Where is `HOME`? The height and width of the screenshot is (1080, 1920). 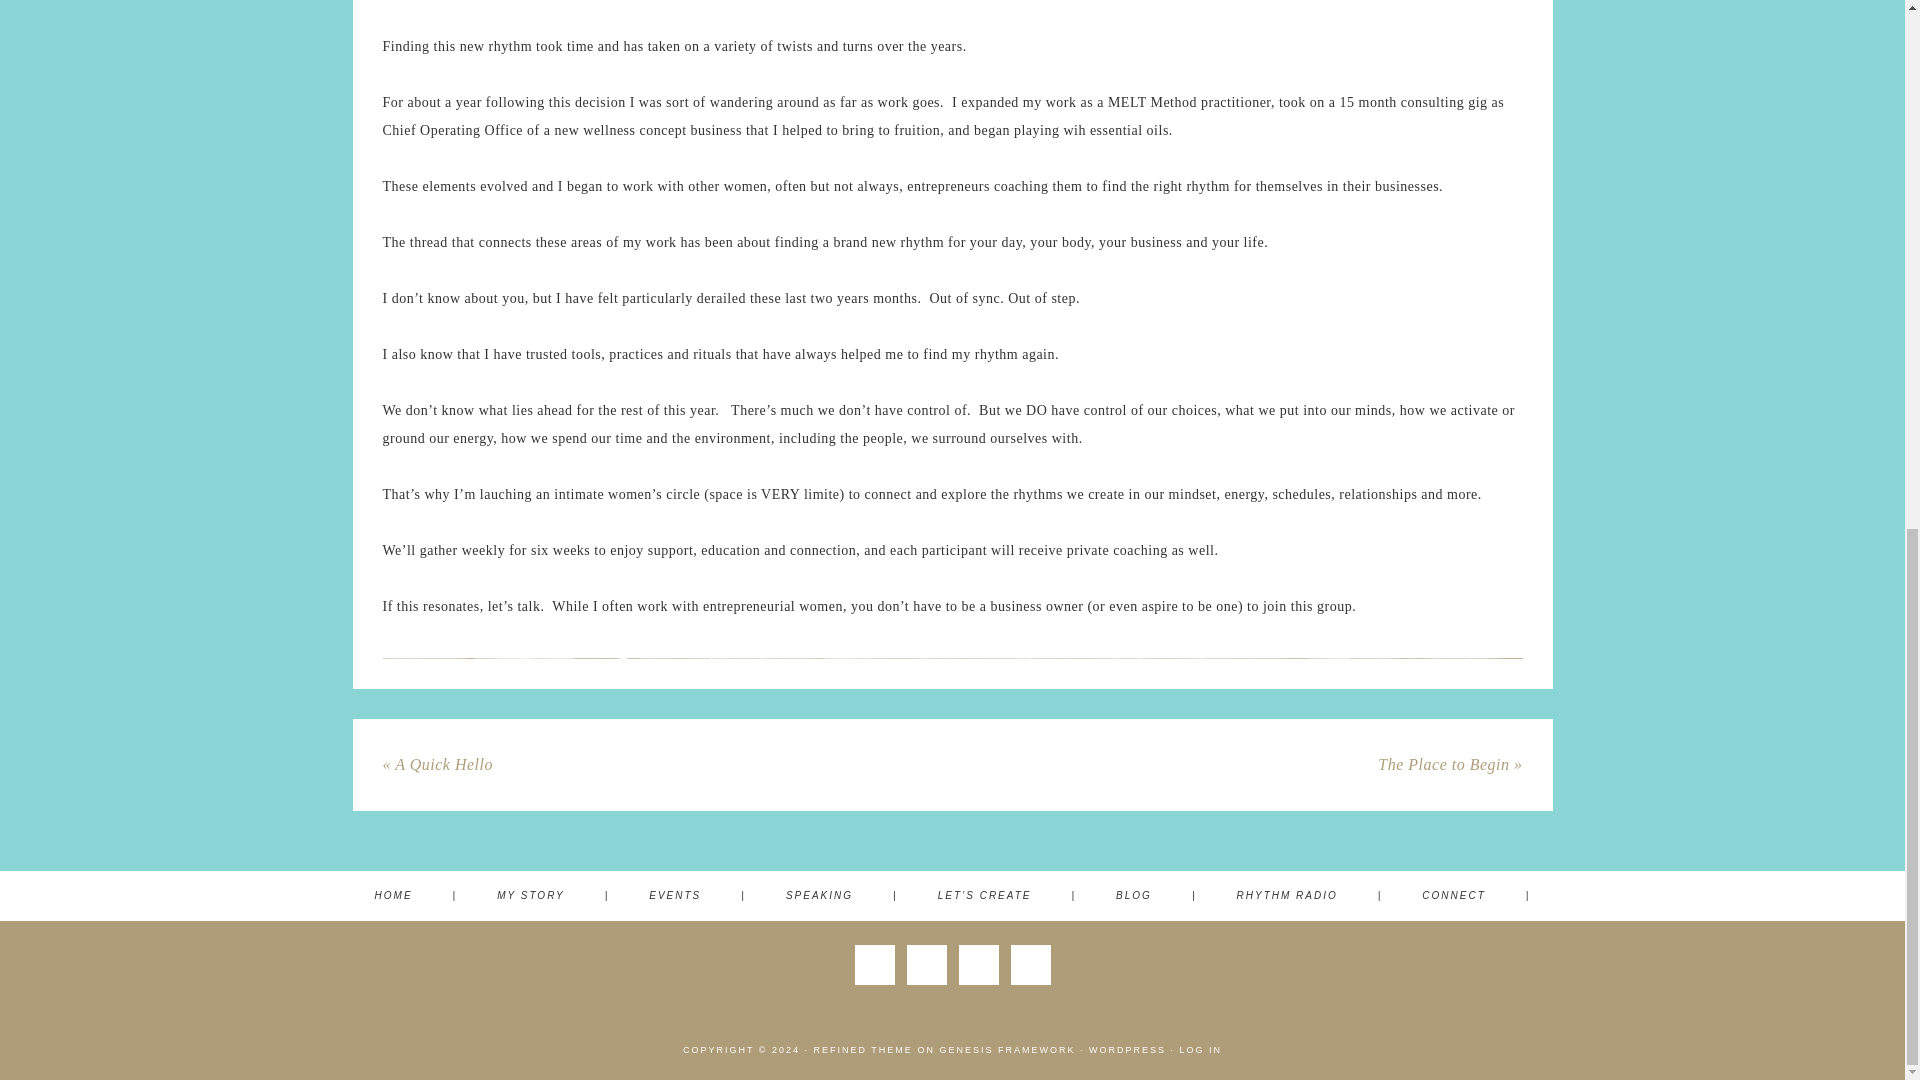
HOME is located at coordinates (416, 896).